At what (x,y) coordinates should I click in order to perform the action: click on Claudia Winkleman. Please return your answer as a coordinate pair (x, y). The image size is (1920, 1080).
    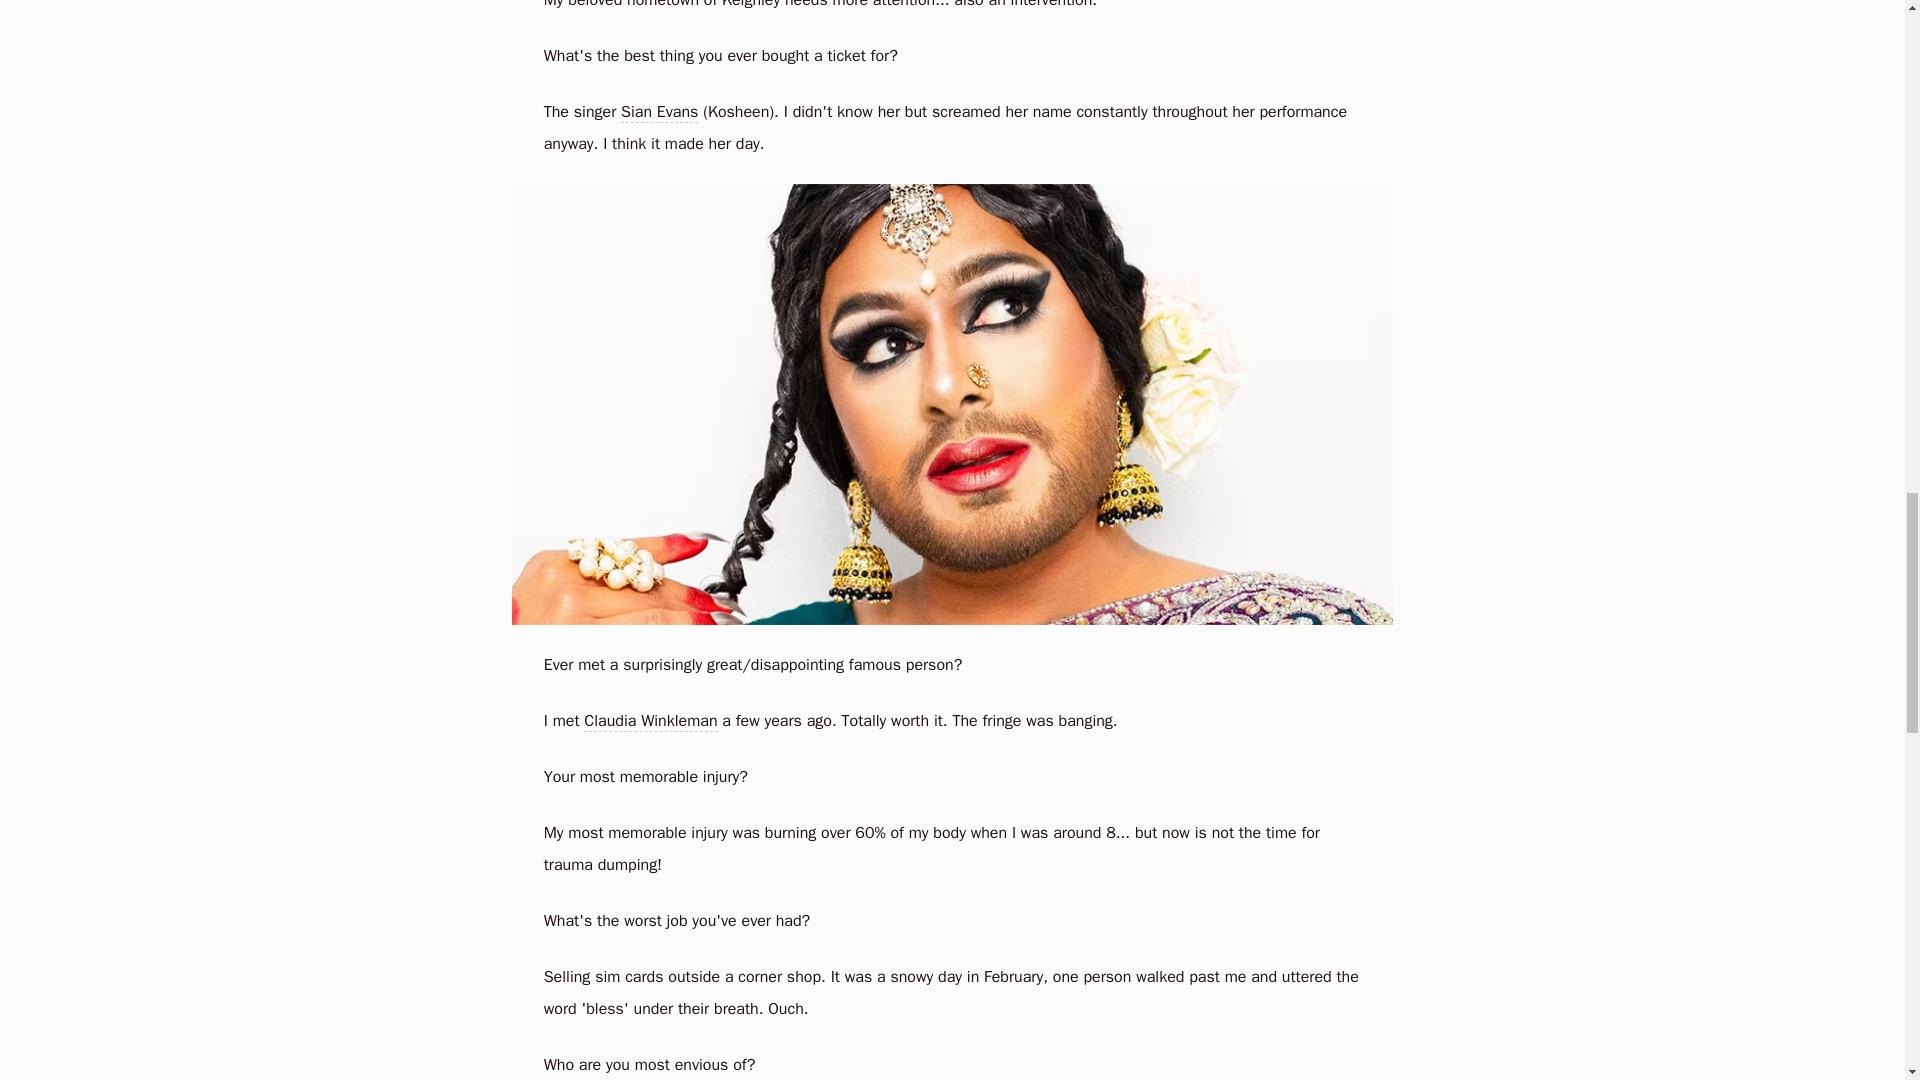
    Looking at the image, I should click on (650, 721).